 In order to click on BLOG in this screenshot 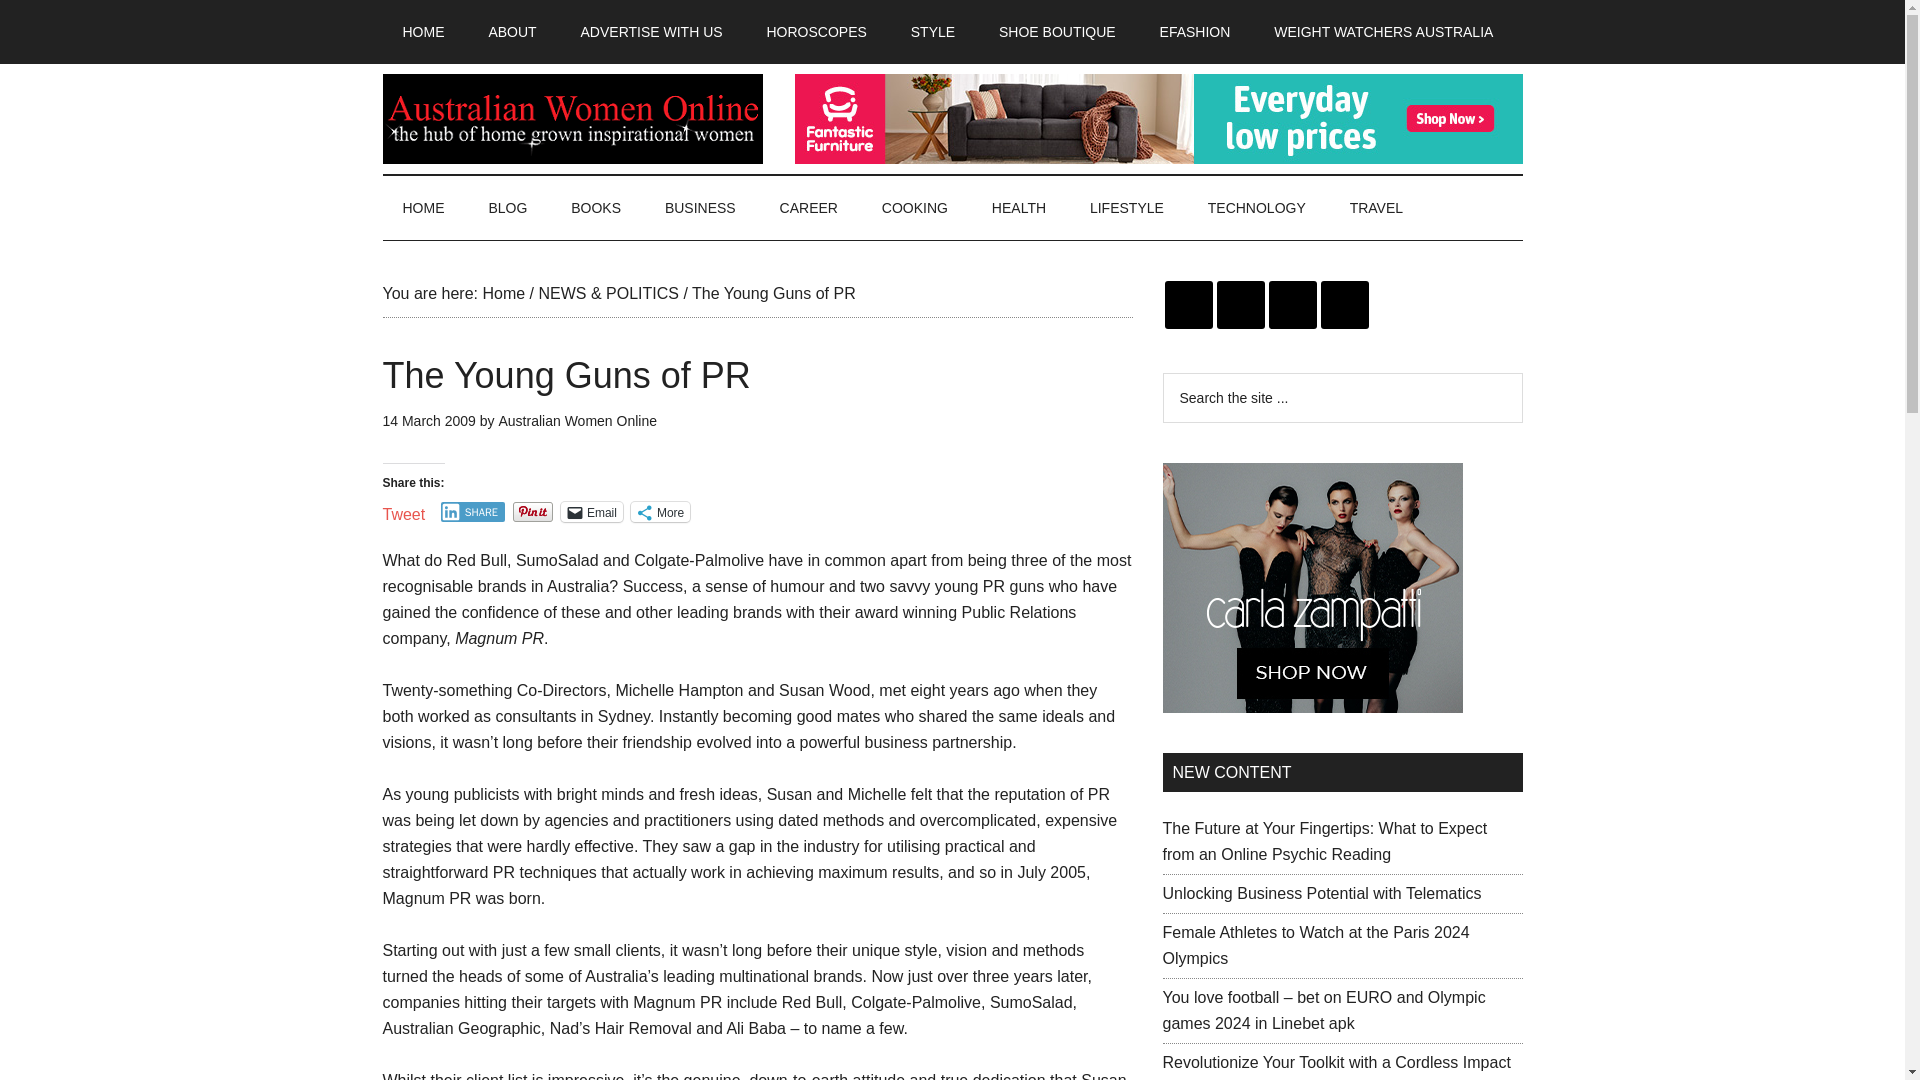, I will do `click(508, 208)`.